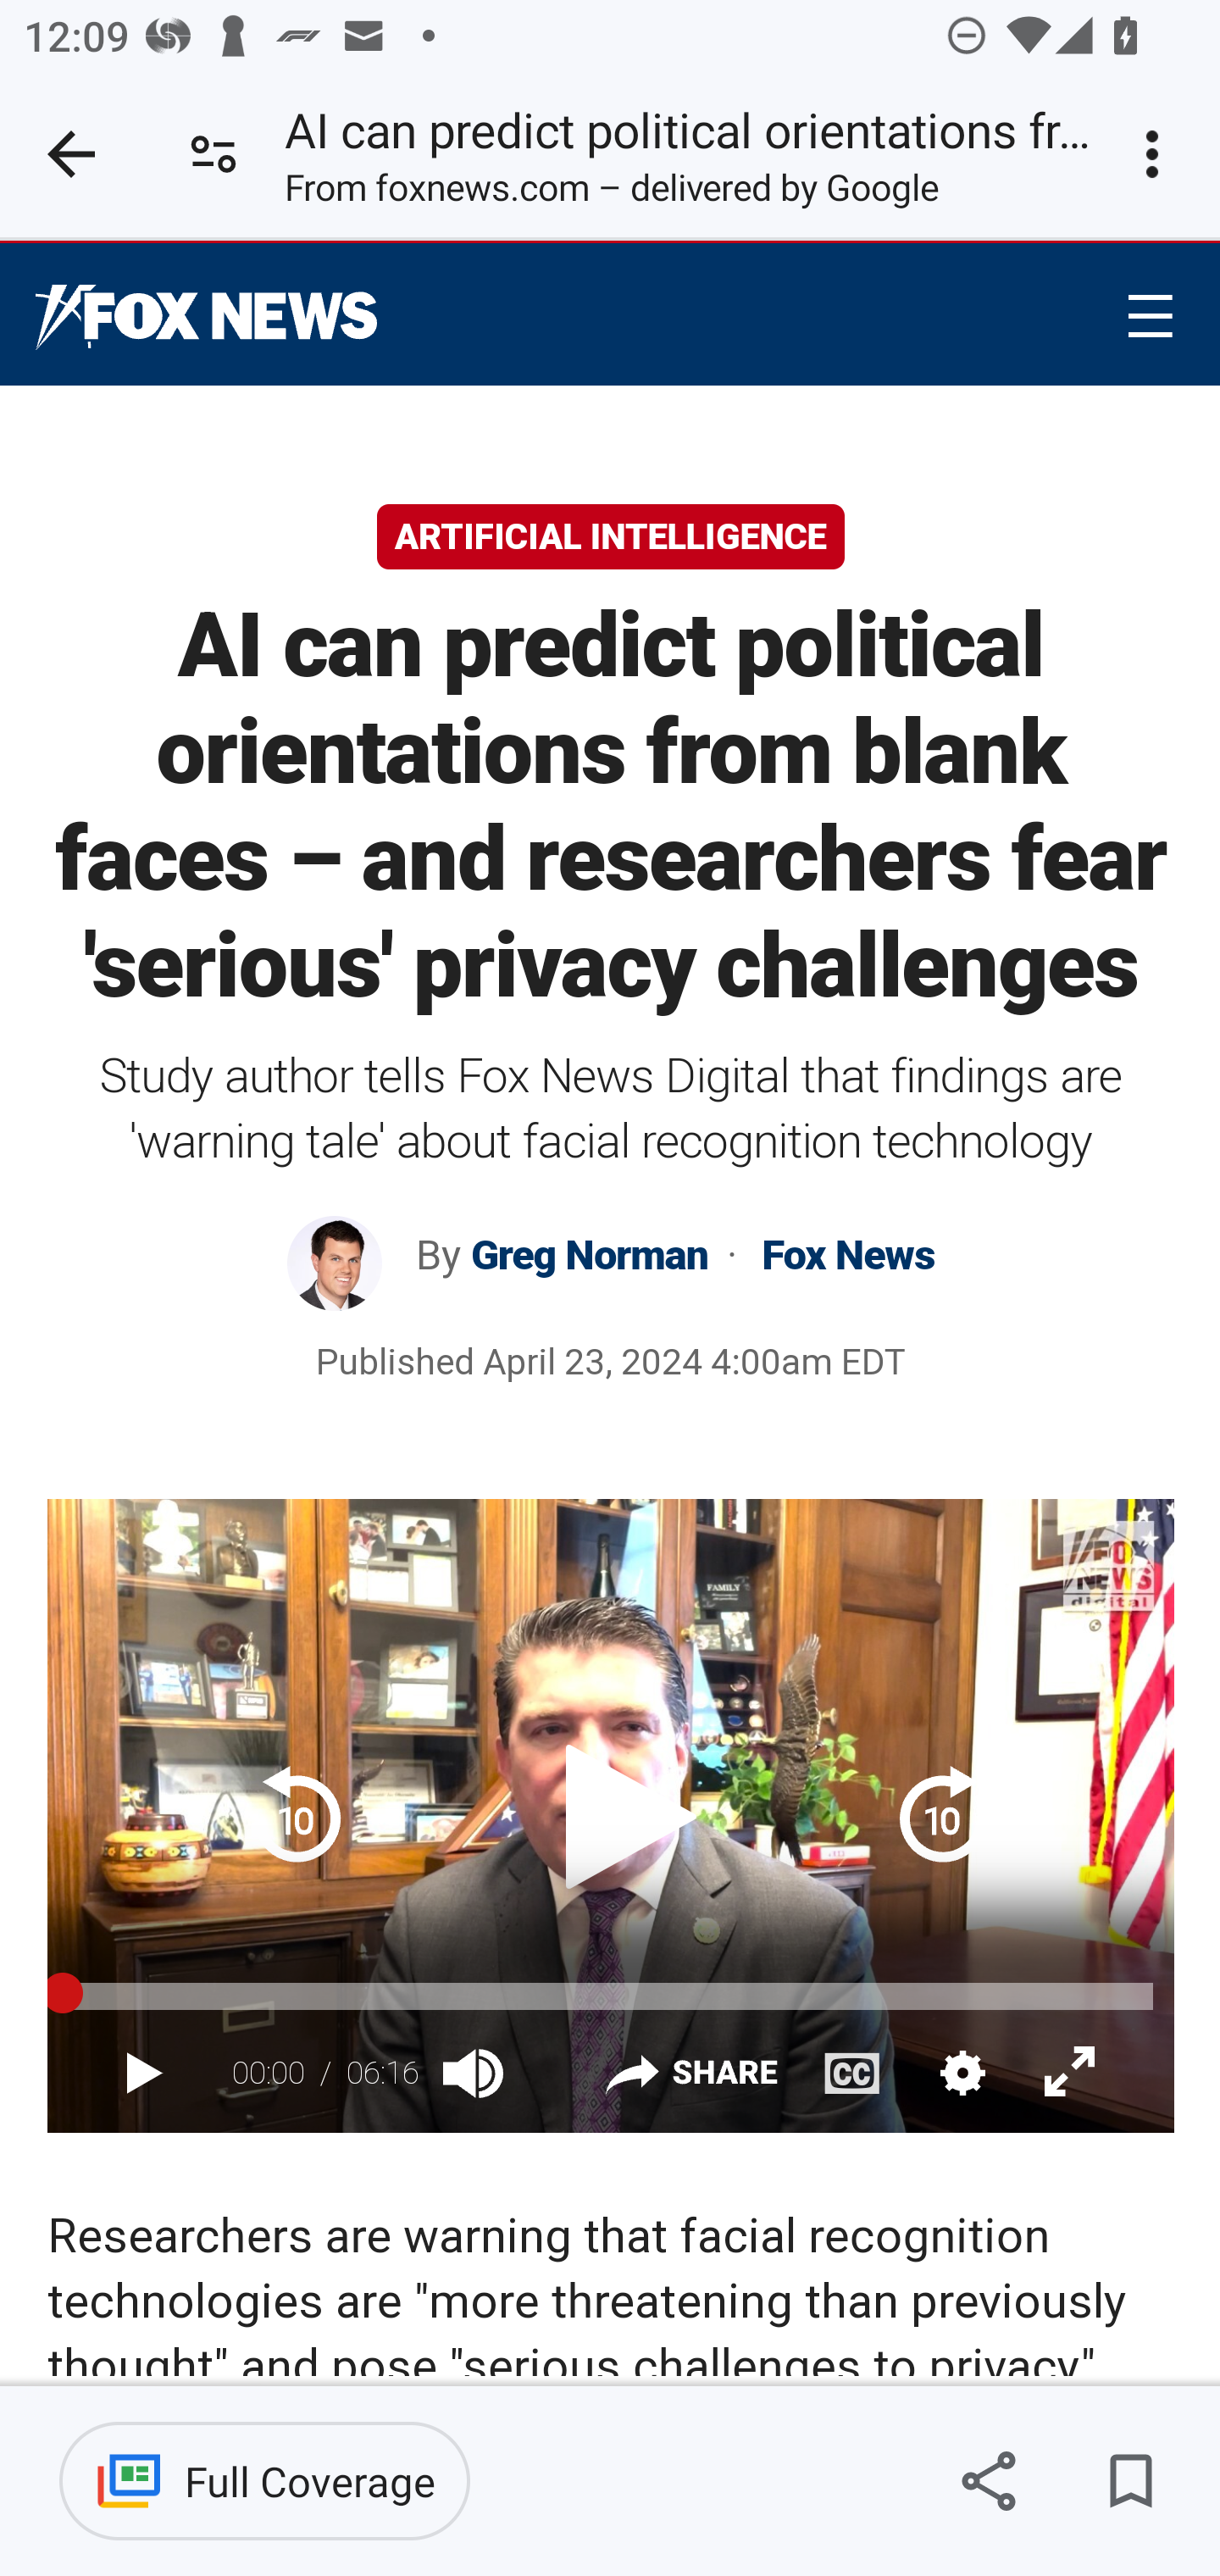 The image size is (1220, 2576). I want to click on 00:00 of 06:16, Seek, so click(610, 1996).